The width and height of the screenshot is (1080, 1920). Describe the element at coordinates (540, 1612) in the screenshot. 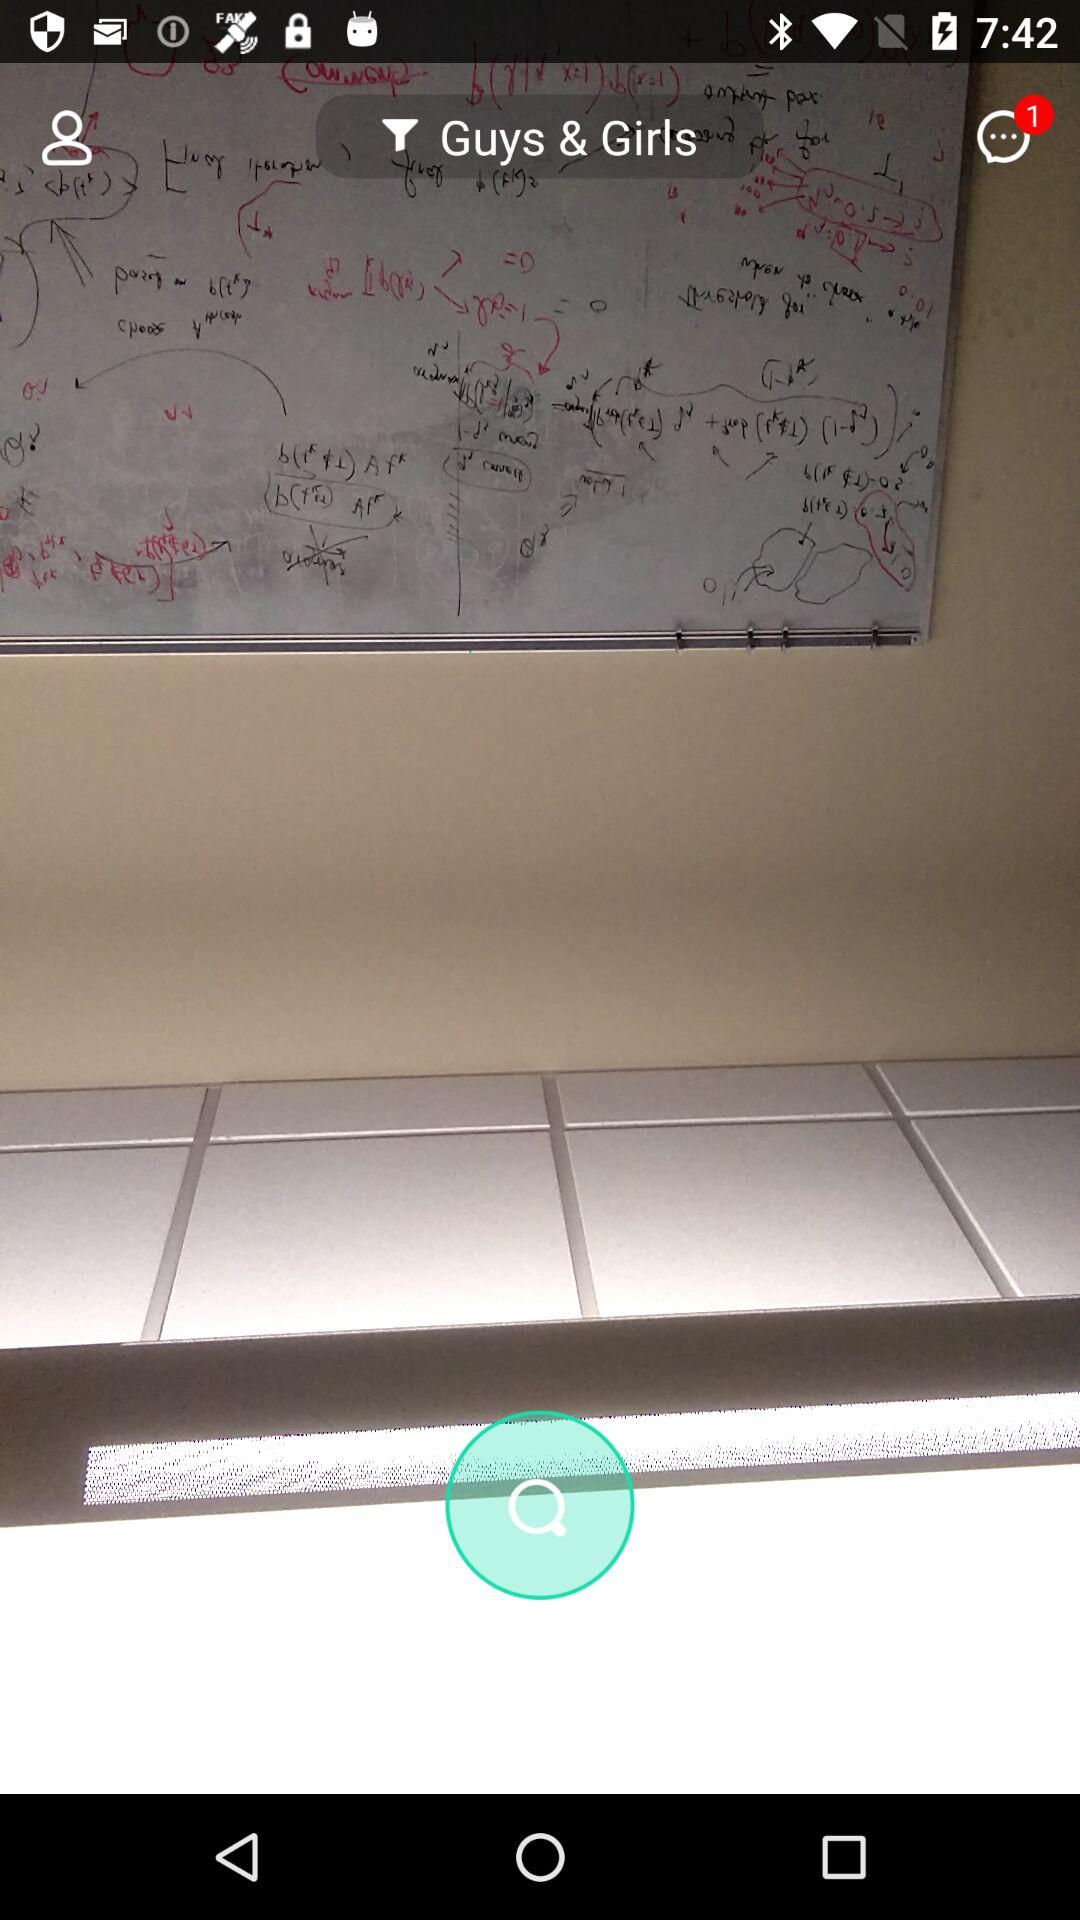

I see `swipe to search` at that location.